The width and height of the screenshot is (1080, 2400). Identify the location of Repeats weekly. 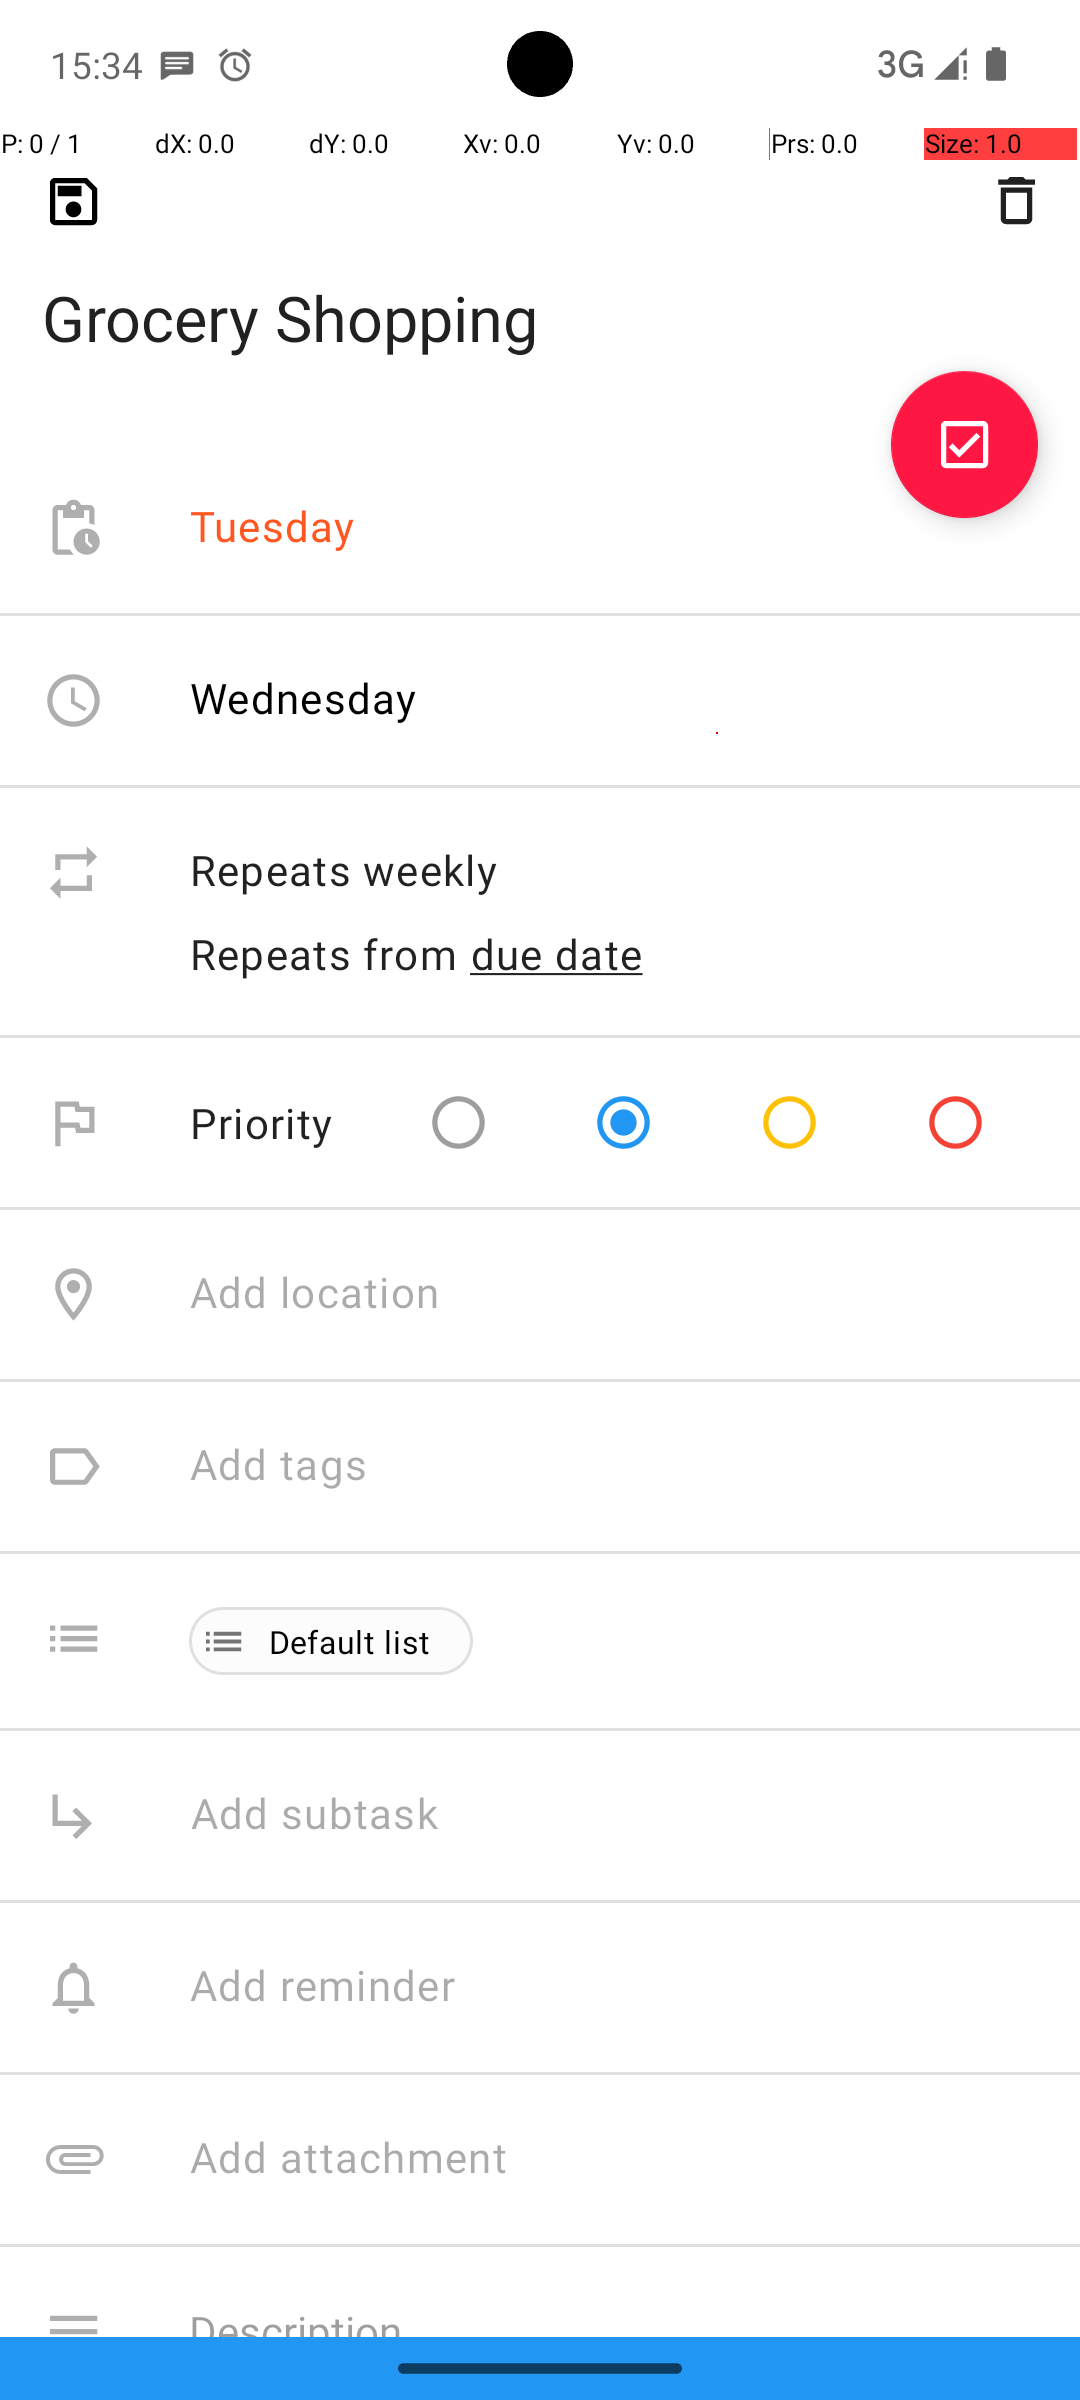
(614, 872).